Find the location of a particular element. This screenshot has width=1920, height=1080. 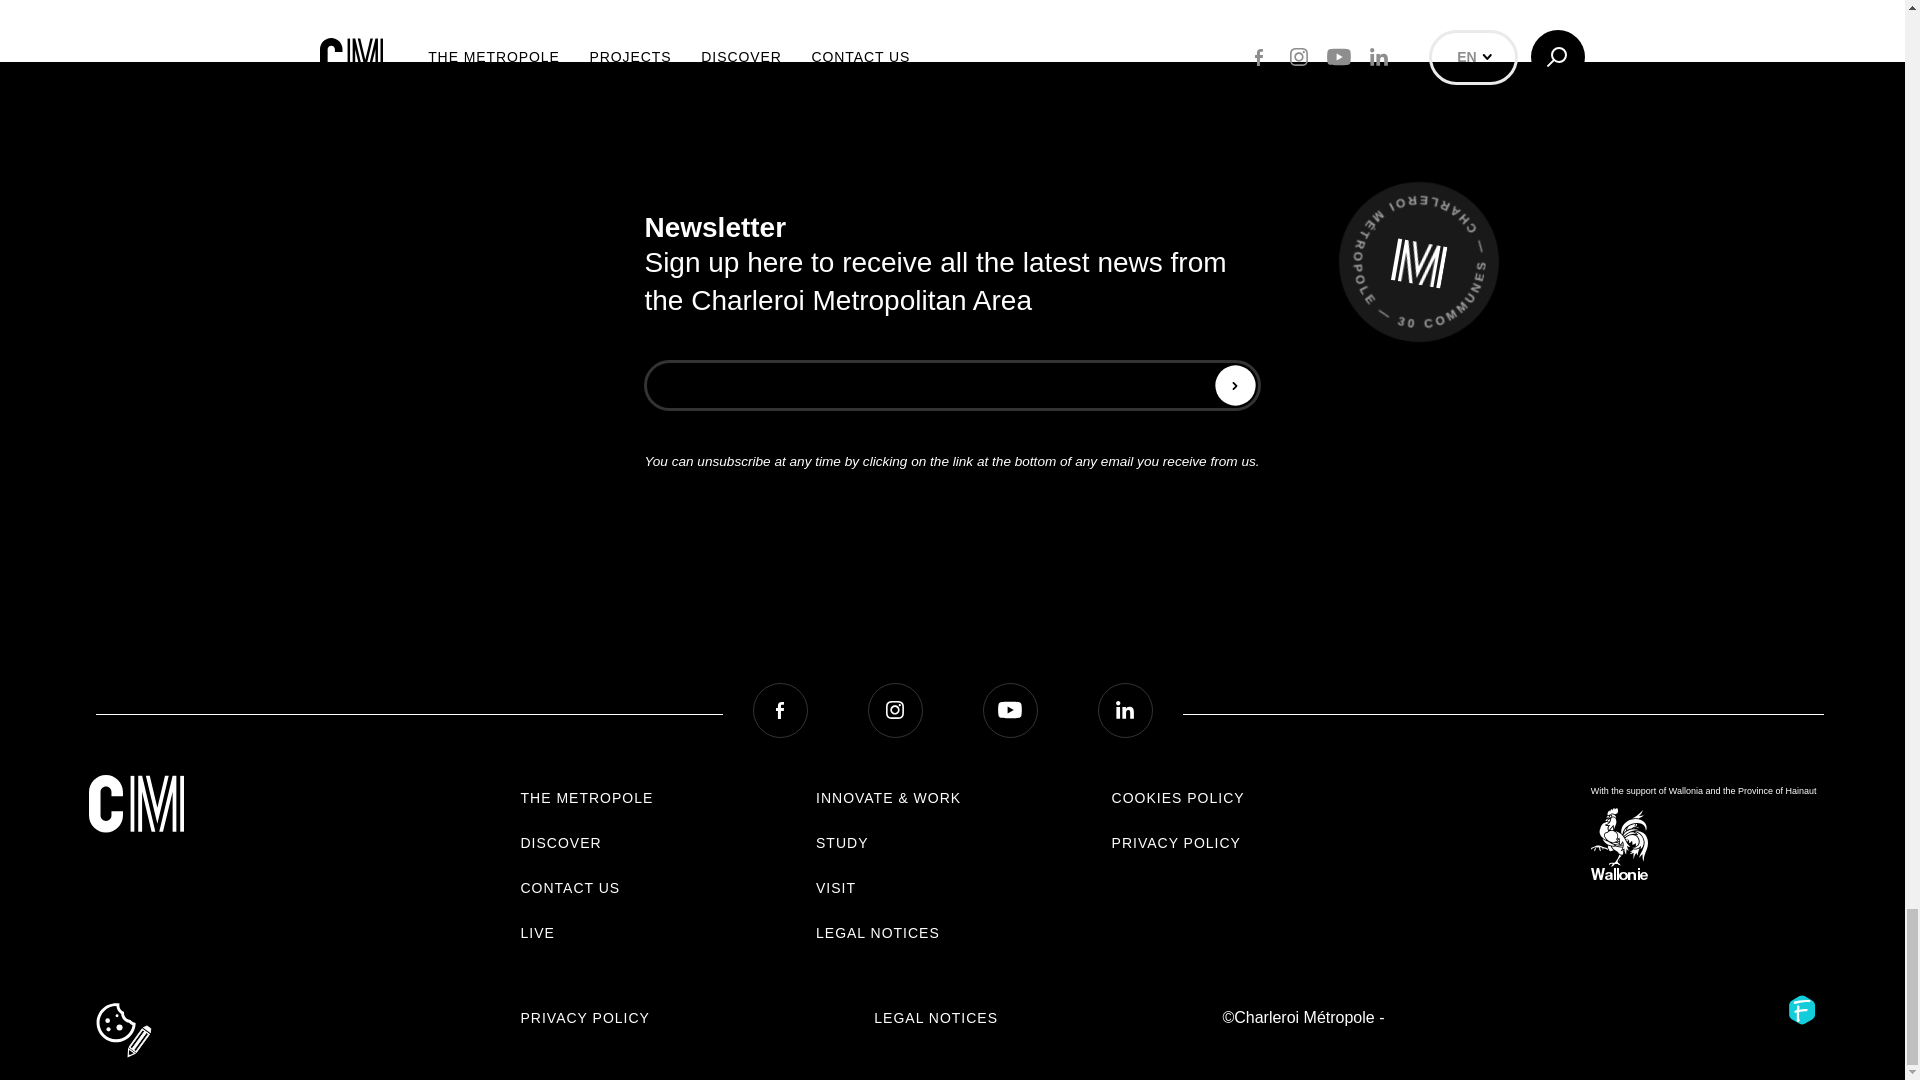

Facebook is located at coordinates (779, 710).